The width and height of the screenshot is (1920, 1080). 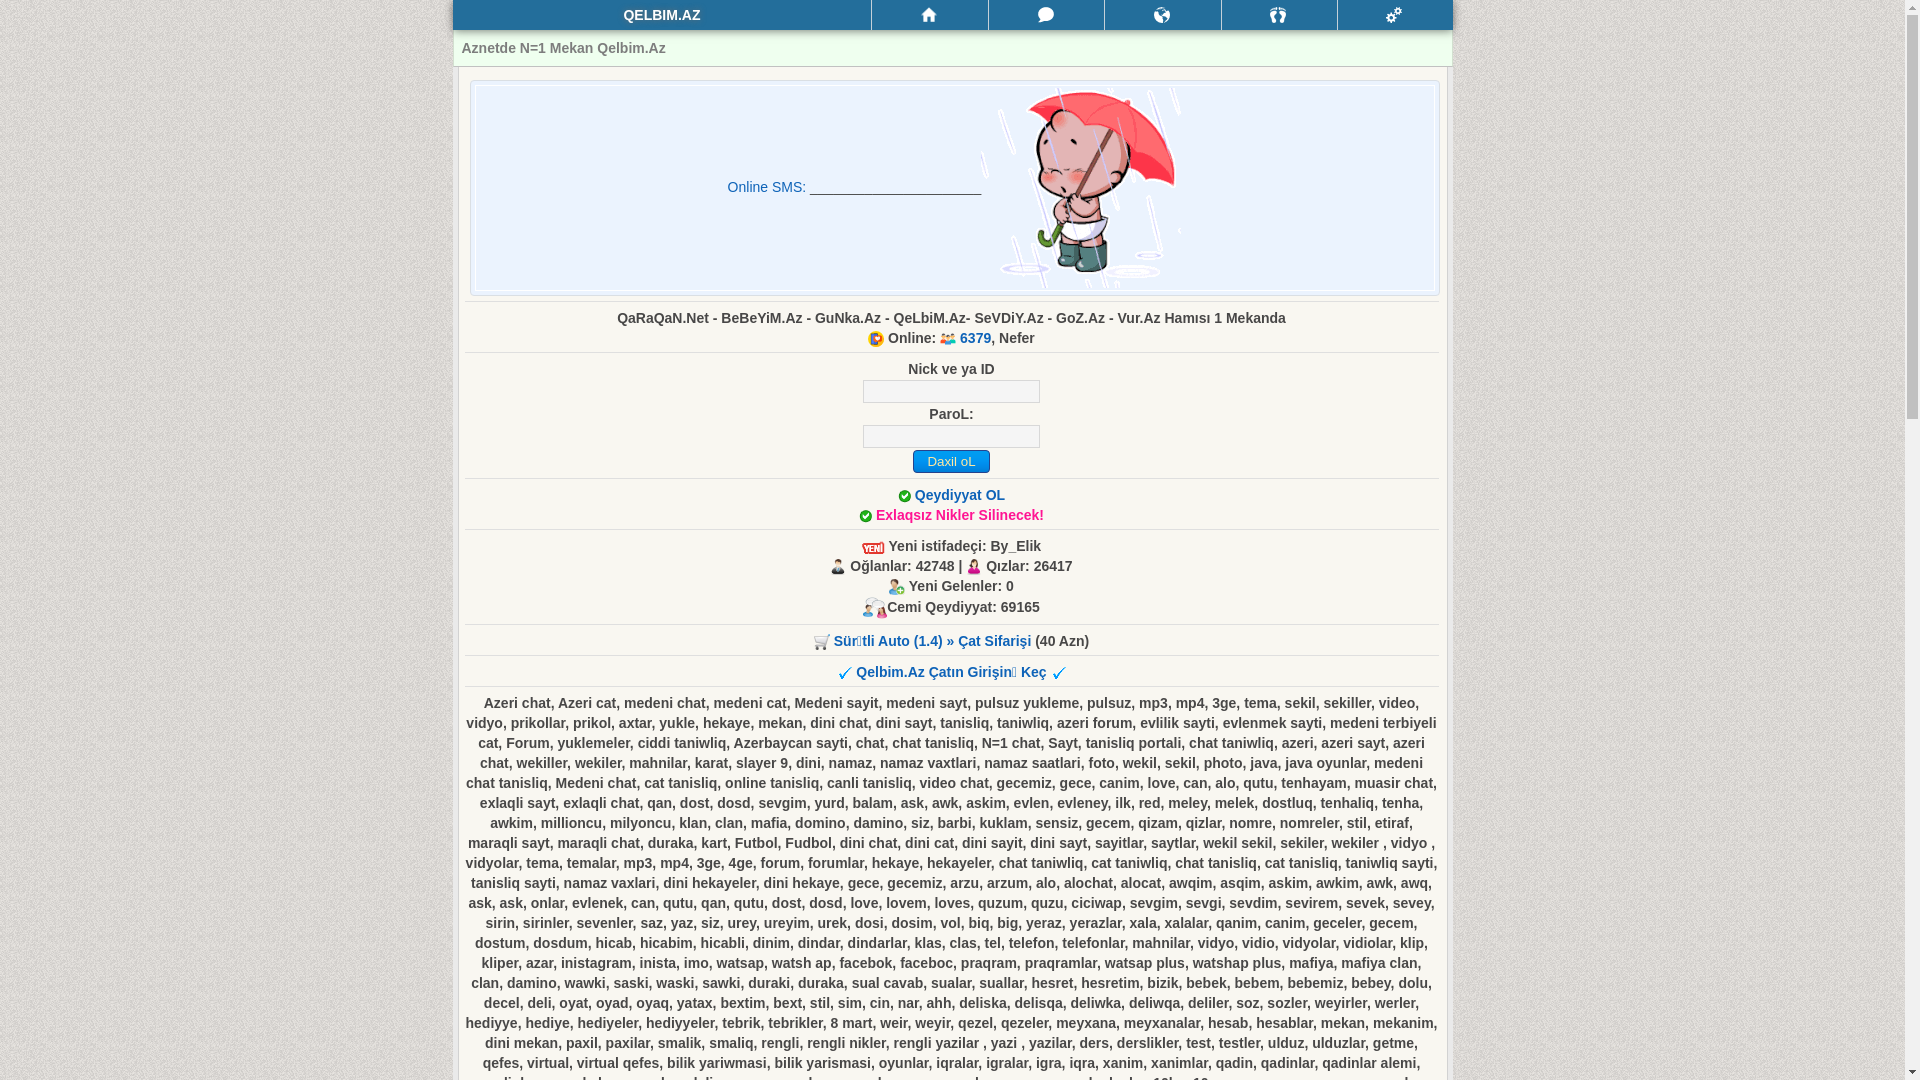 I want to click on Home, so click(x=930, y=15).